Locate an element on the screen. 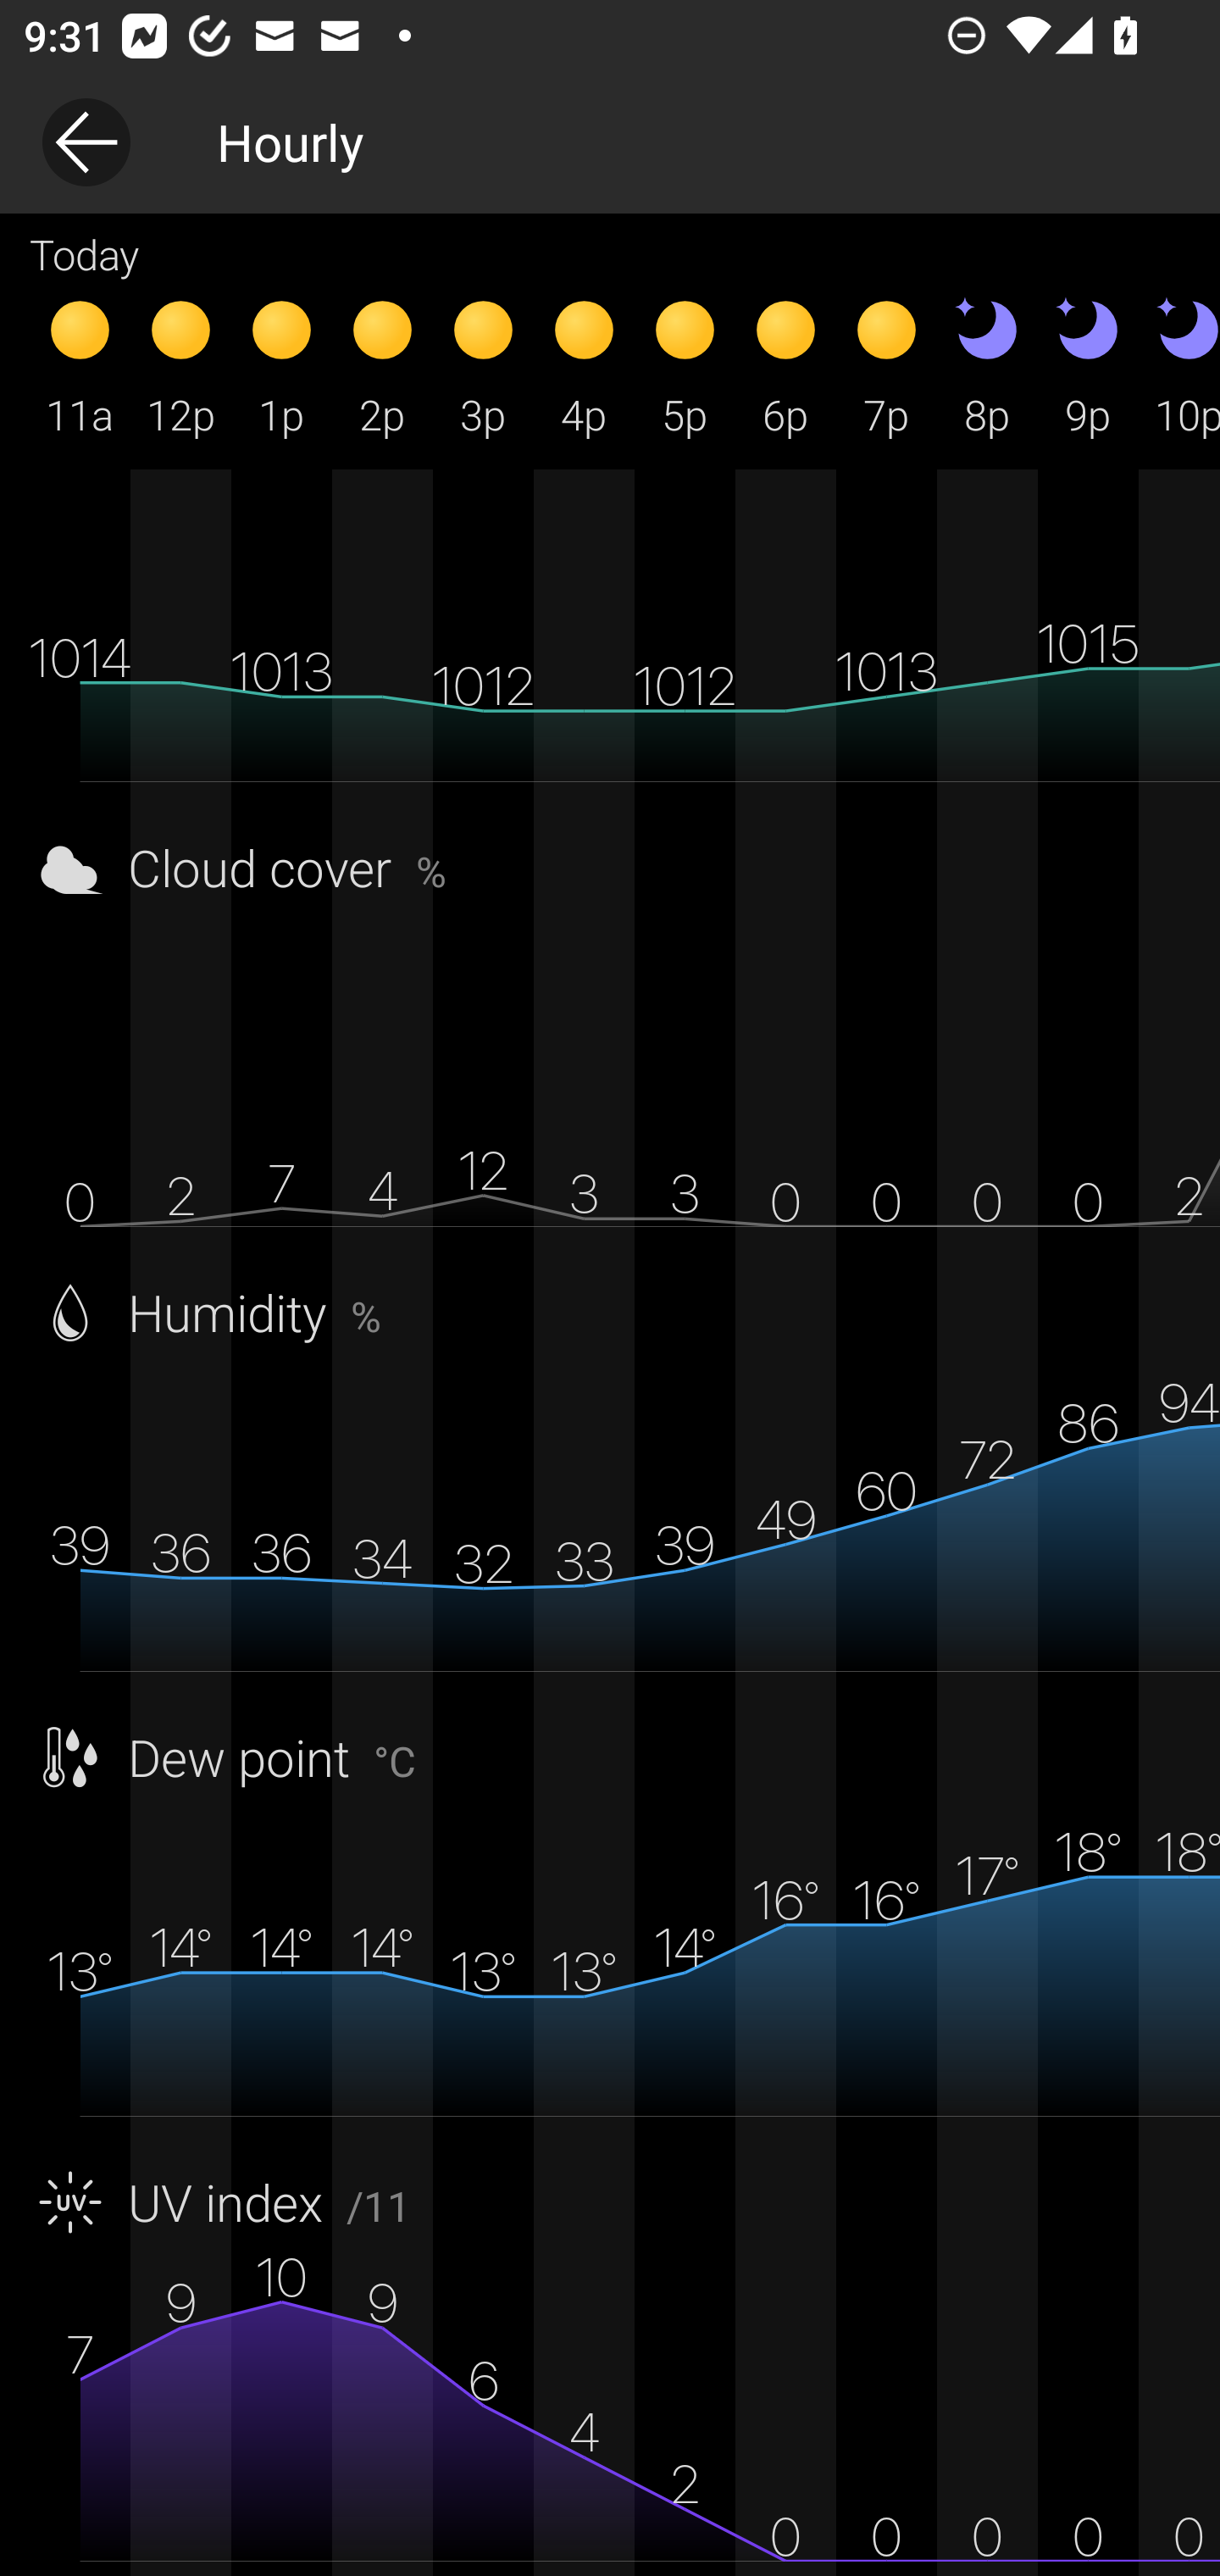  3p is located at coordinates (483, 365).